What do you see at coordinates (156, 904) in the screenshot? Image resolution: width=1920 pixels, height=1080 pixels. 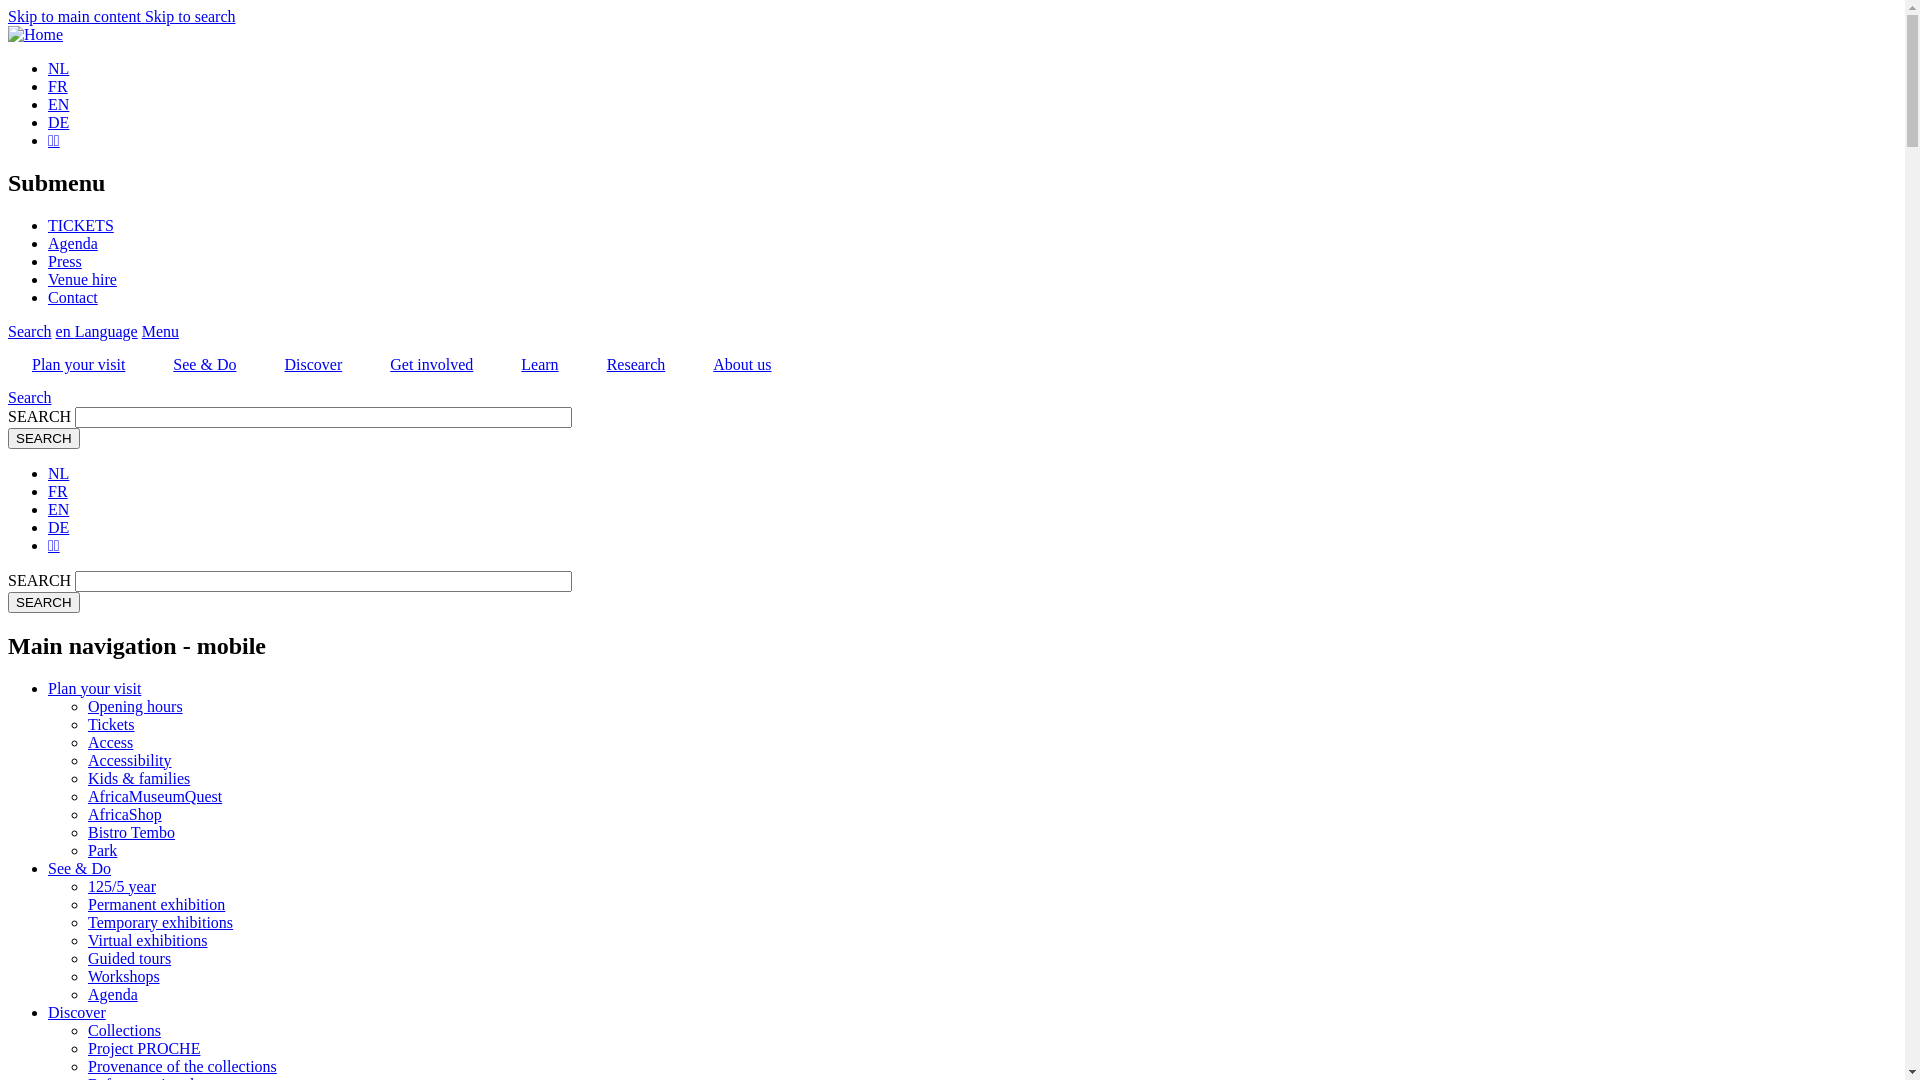 I see `Permanent exhibition` at bounding box center [156, 904].